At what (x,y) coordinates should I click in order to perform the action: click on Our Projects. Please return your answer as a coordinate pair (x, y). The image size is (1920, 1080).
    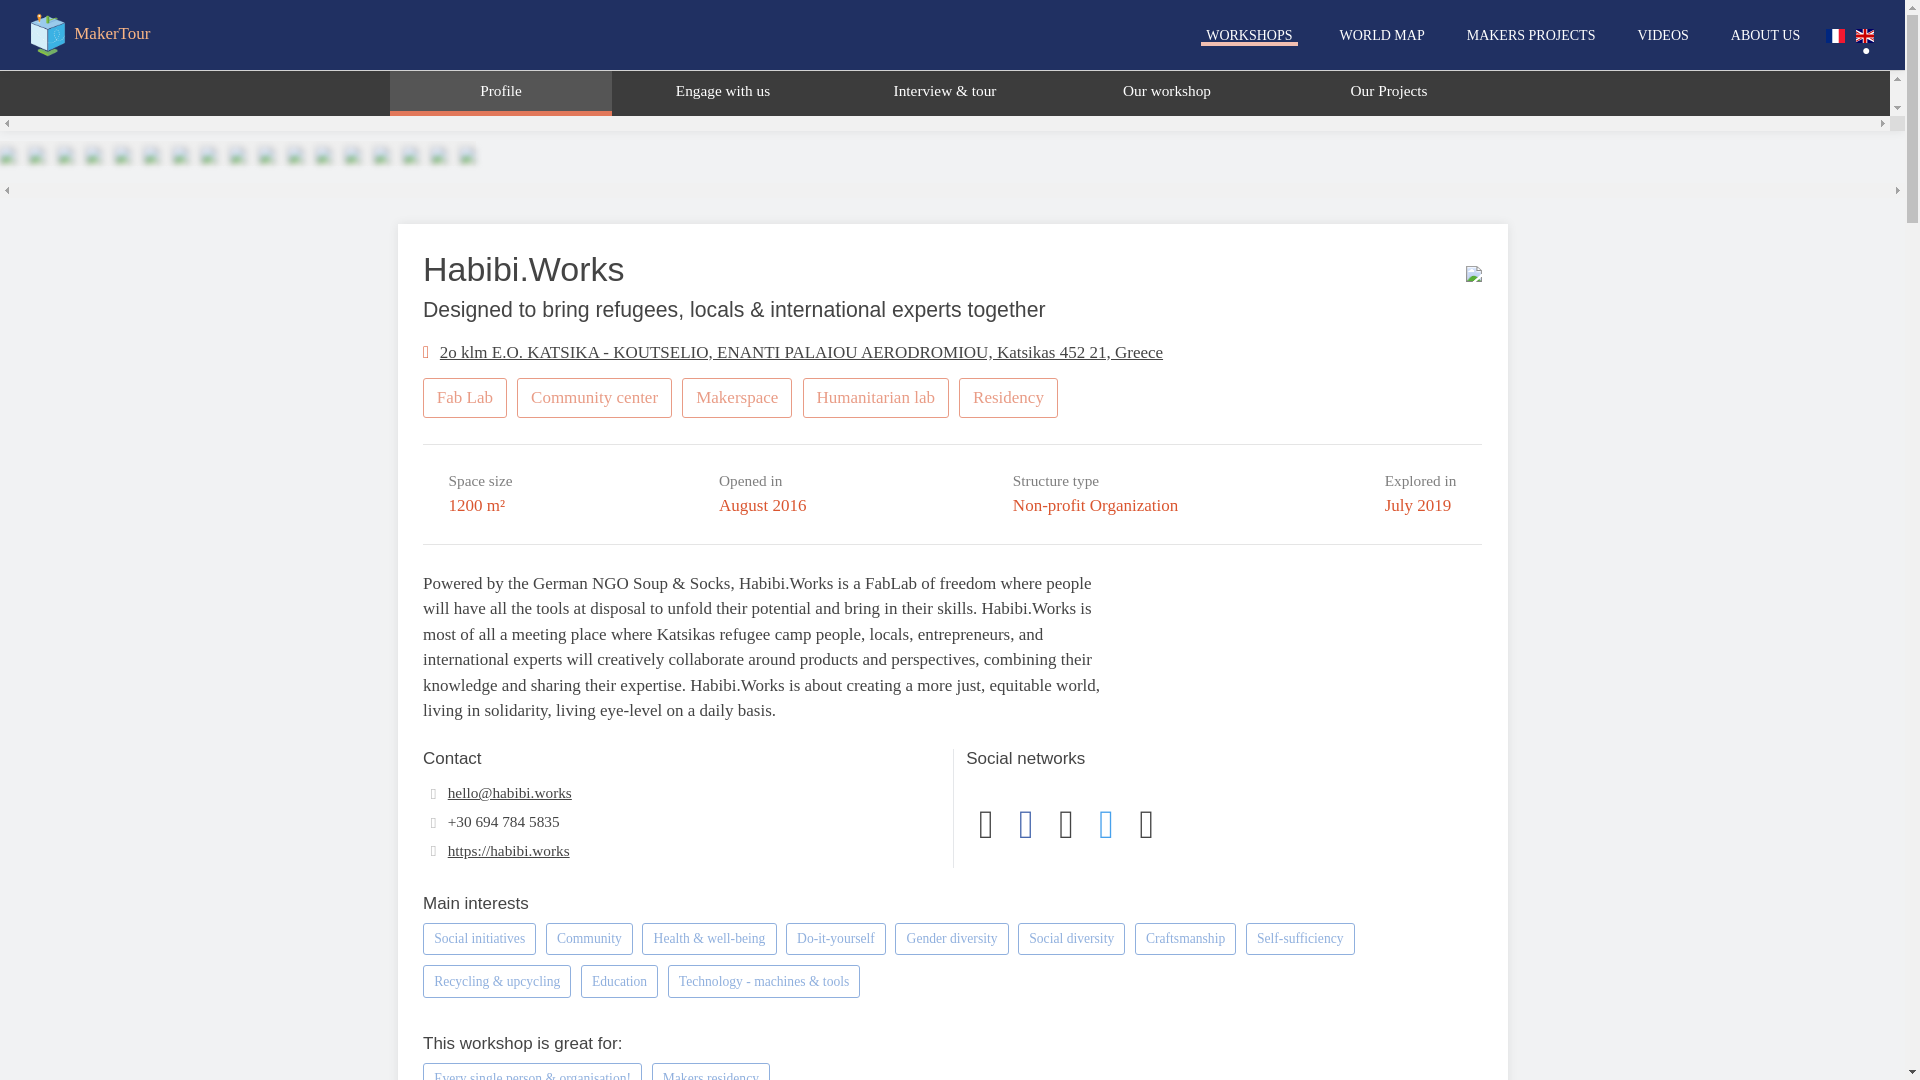
    Looking at the image, I should click on (1388, 93).